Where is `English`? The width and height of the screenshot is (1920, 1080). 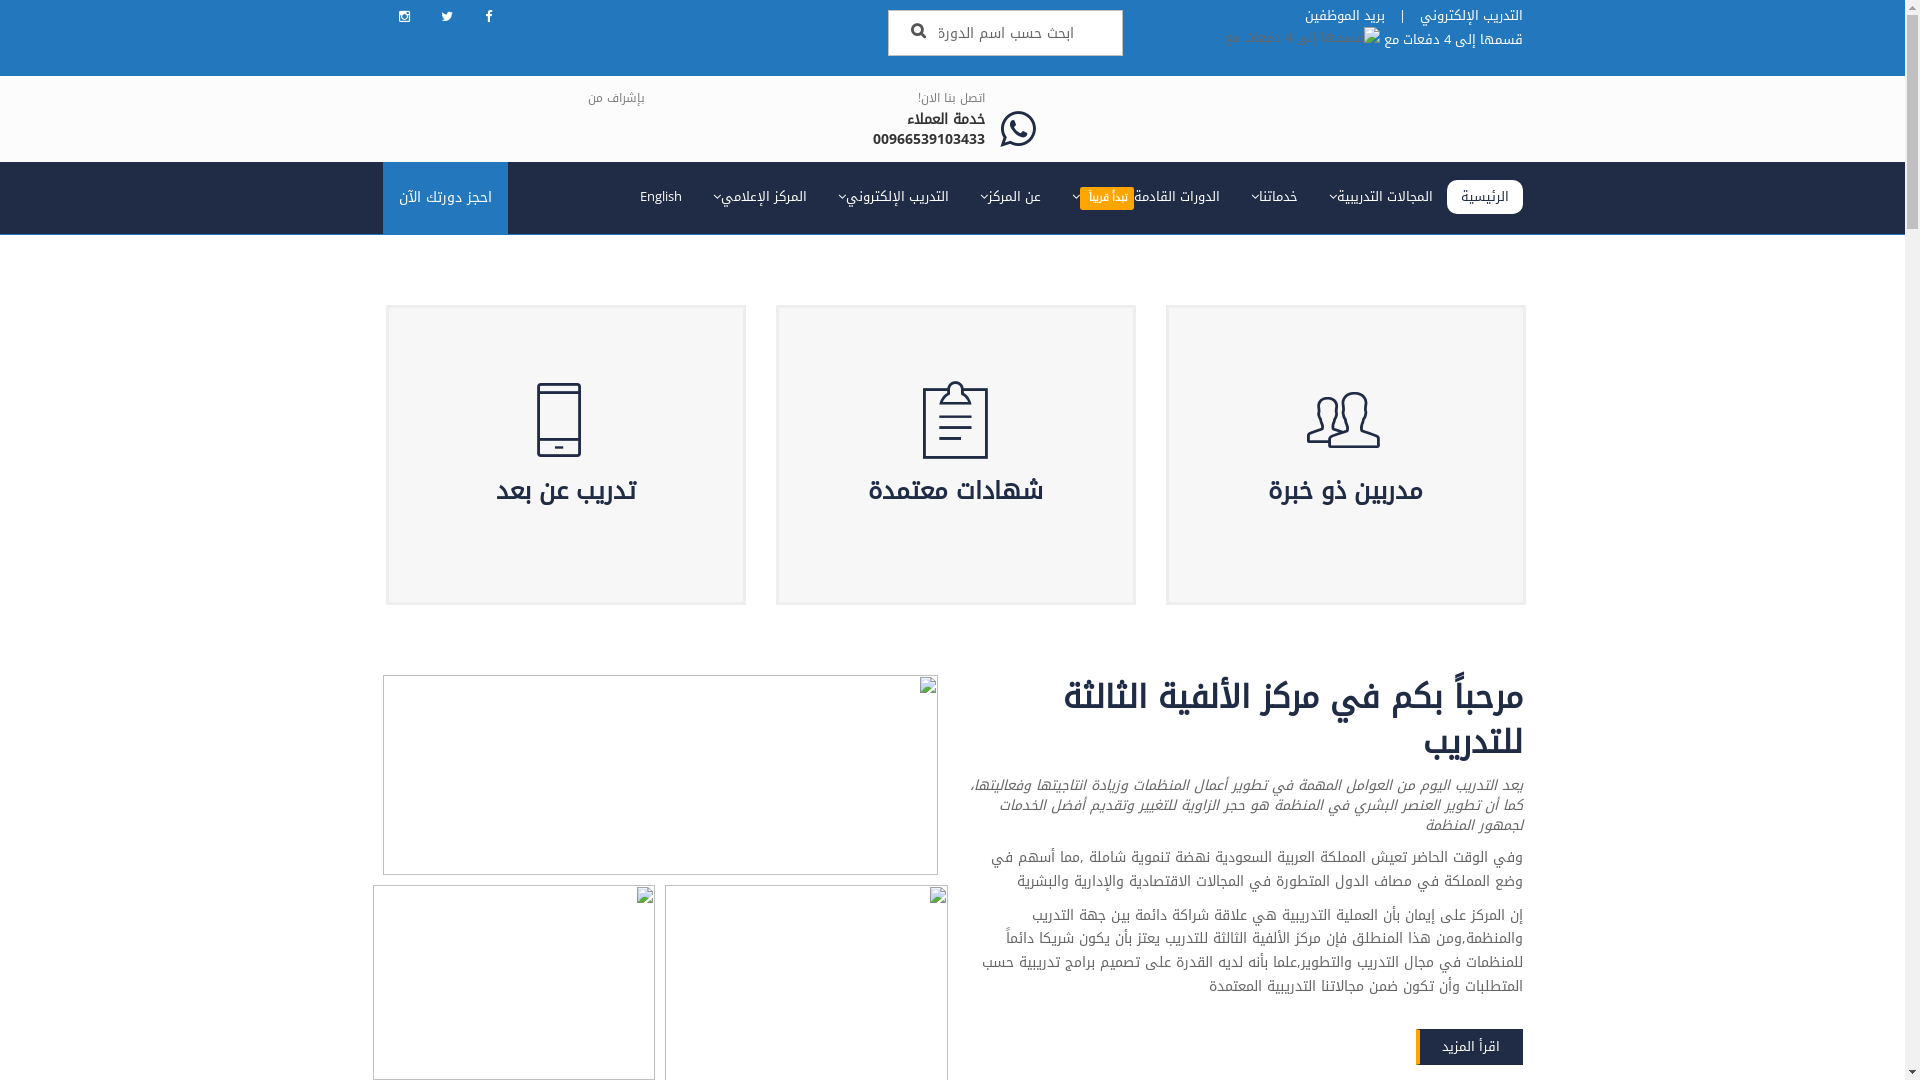 English is located at coordinates (661, 198).